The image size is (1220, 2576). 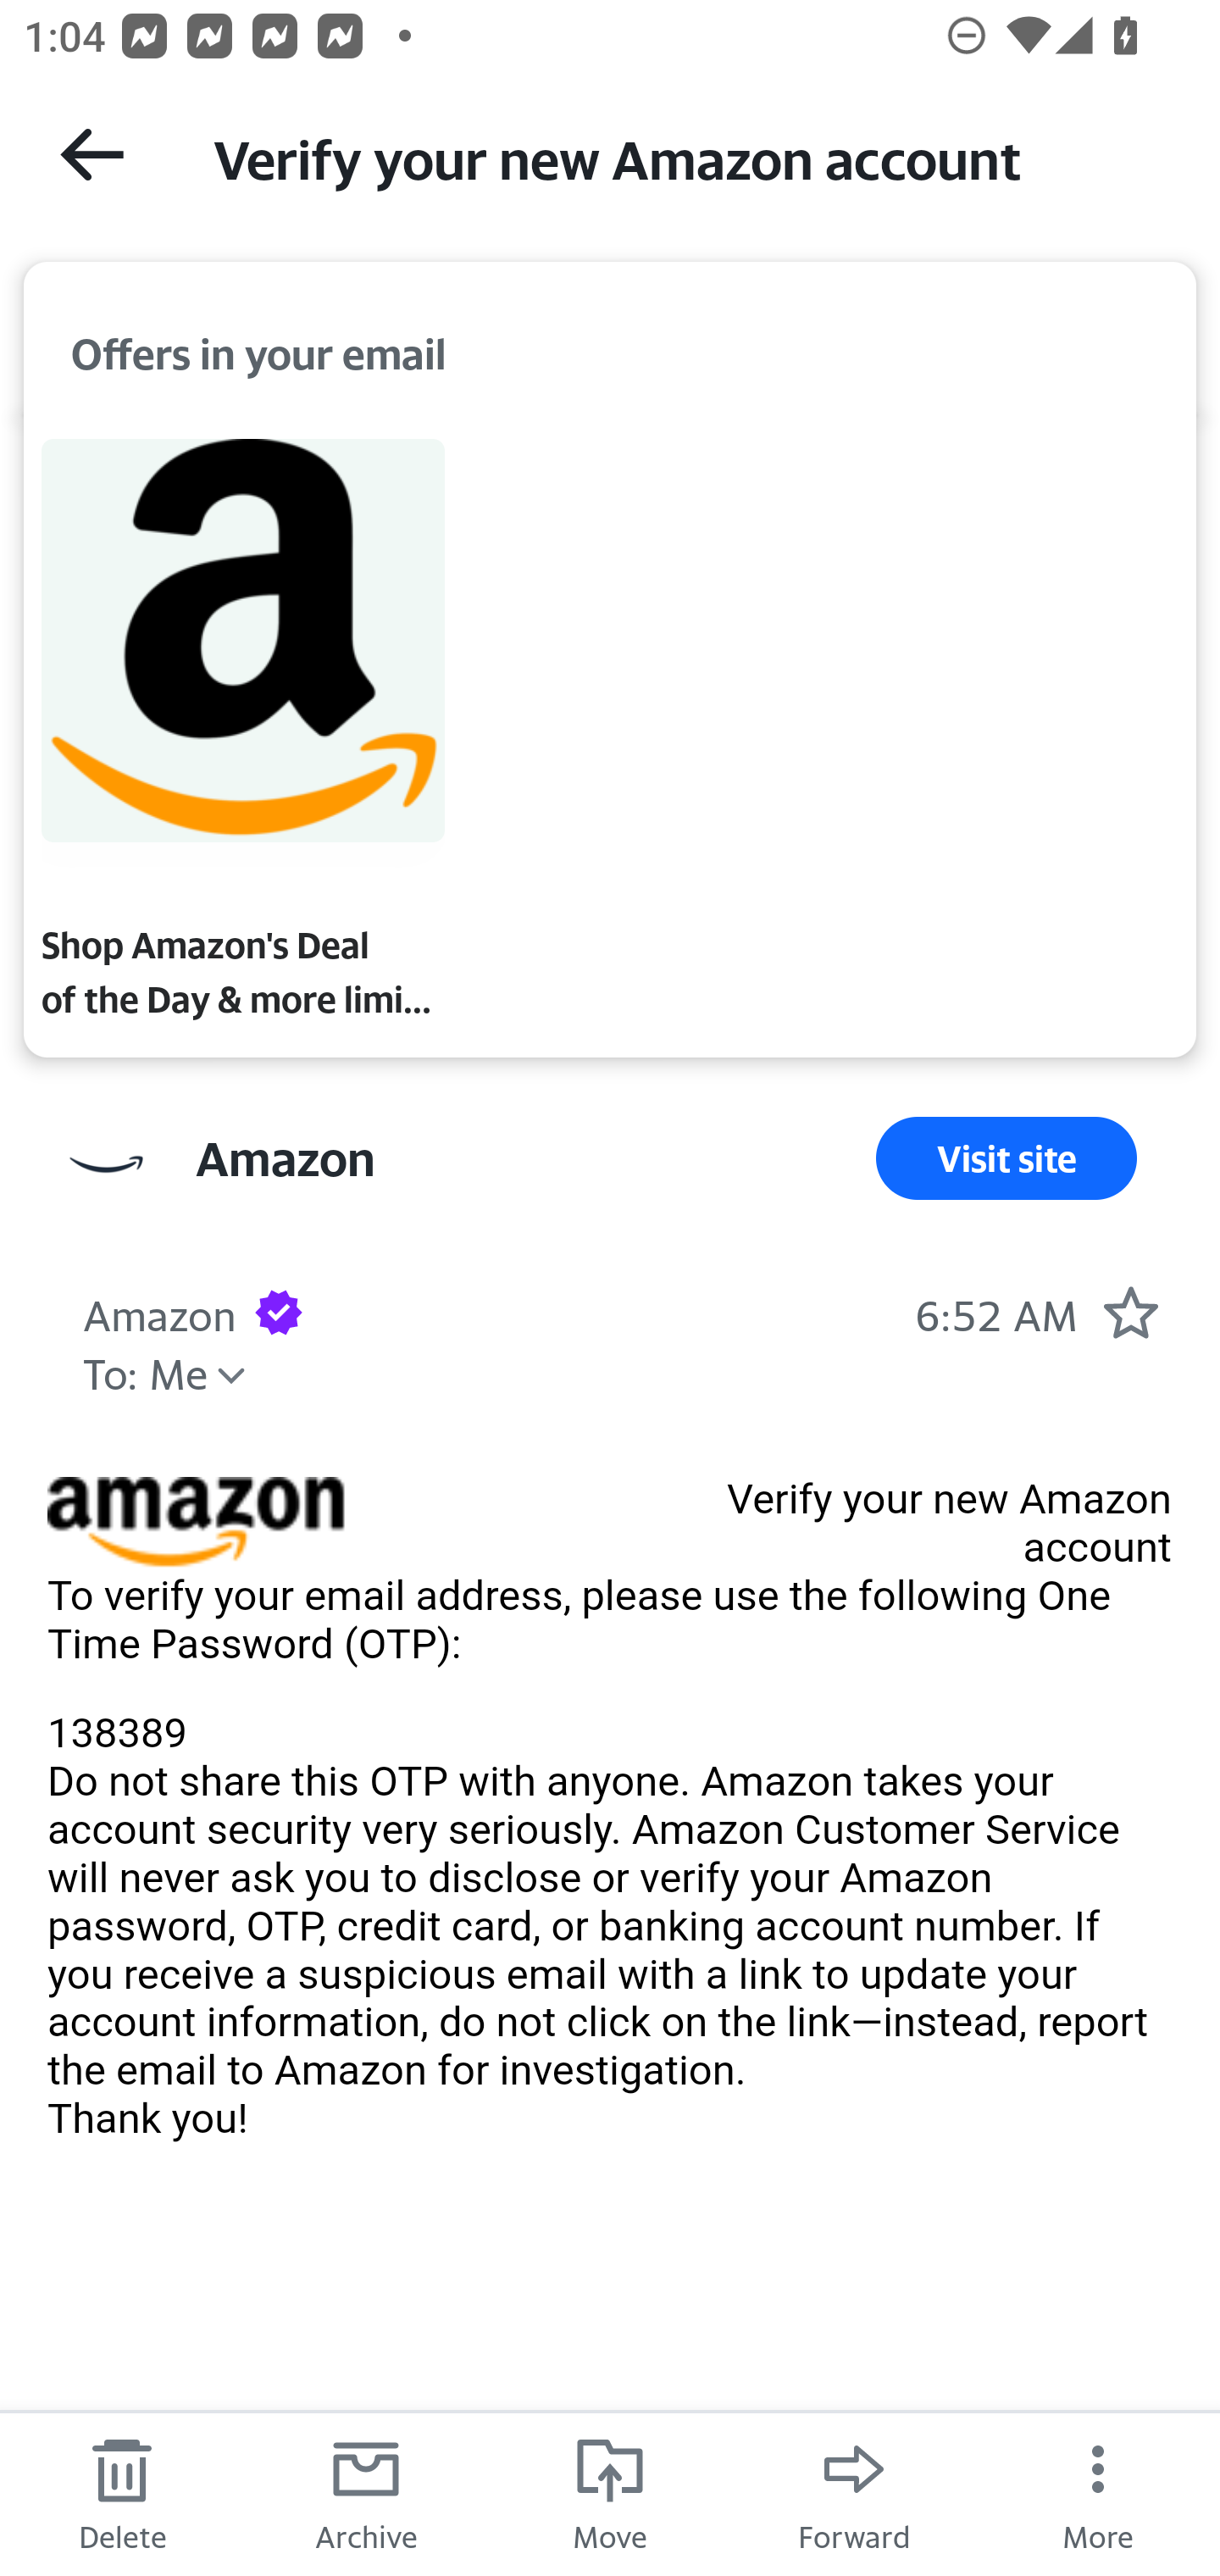 What do you see at coordinates (159, 1312) in the screenshot?
I see `Amazon Sender Amazon` at bounding box center [159, 1312].